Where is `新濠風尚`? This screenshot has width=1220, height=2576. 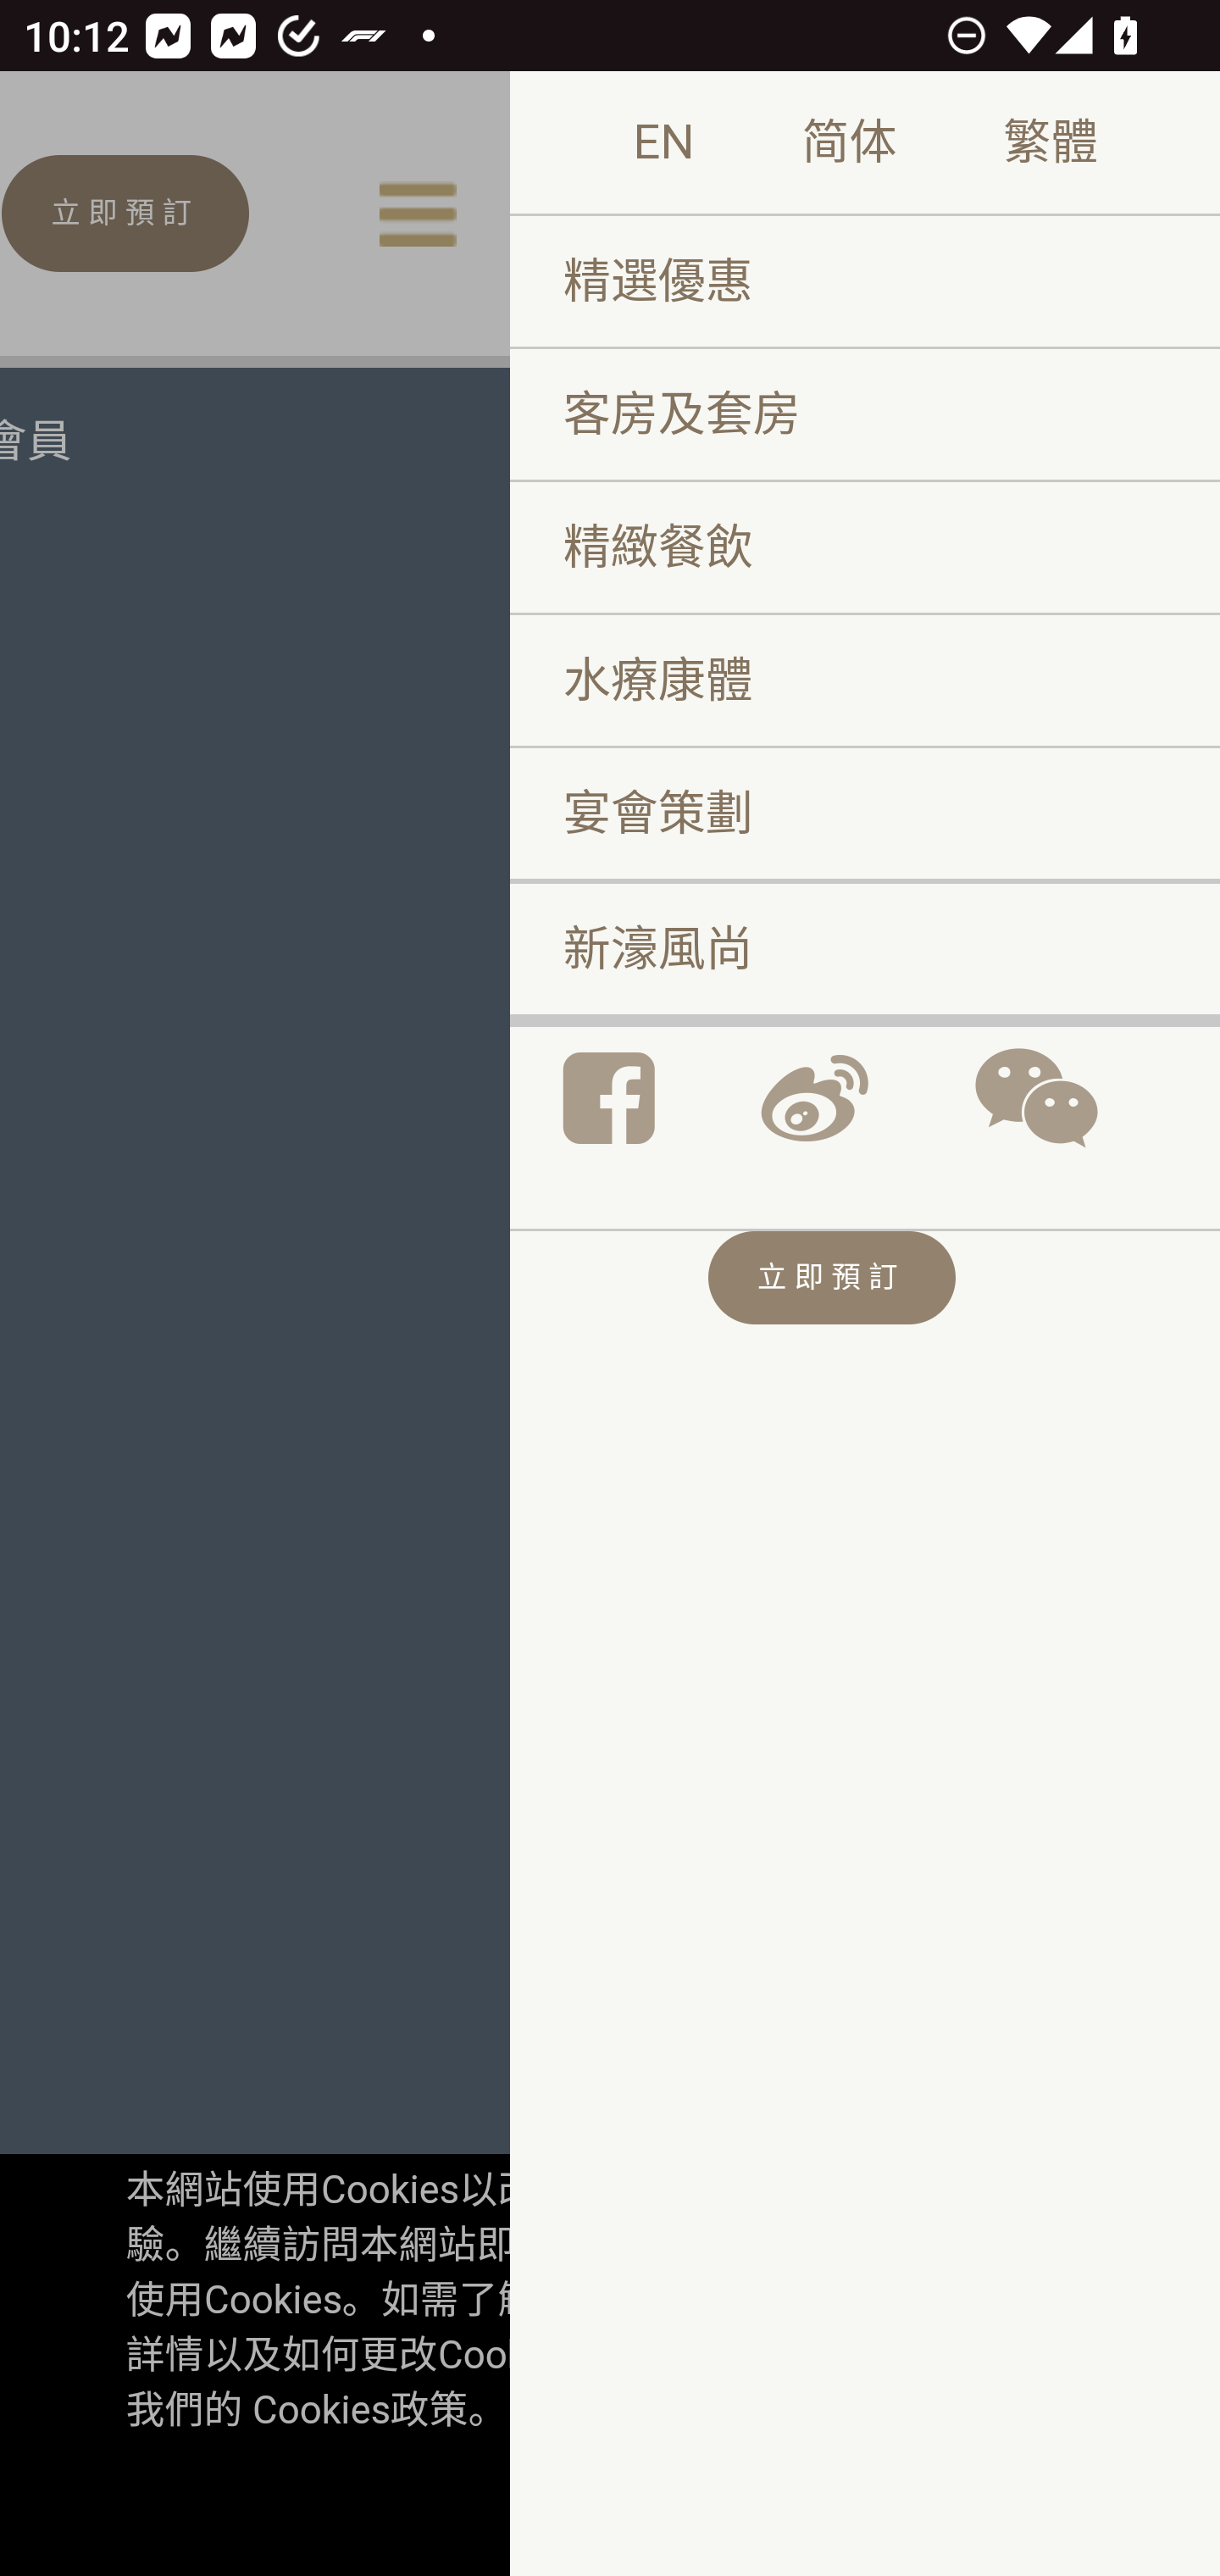 新濠風尚 is located at coordinates (864, 950).